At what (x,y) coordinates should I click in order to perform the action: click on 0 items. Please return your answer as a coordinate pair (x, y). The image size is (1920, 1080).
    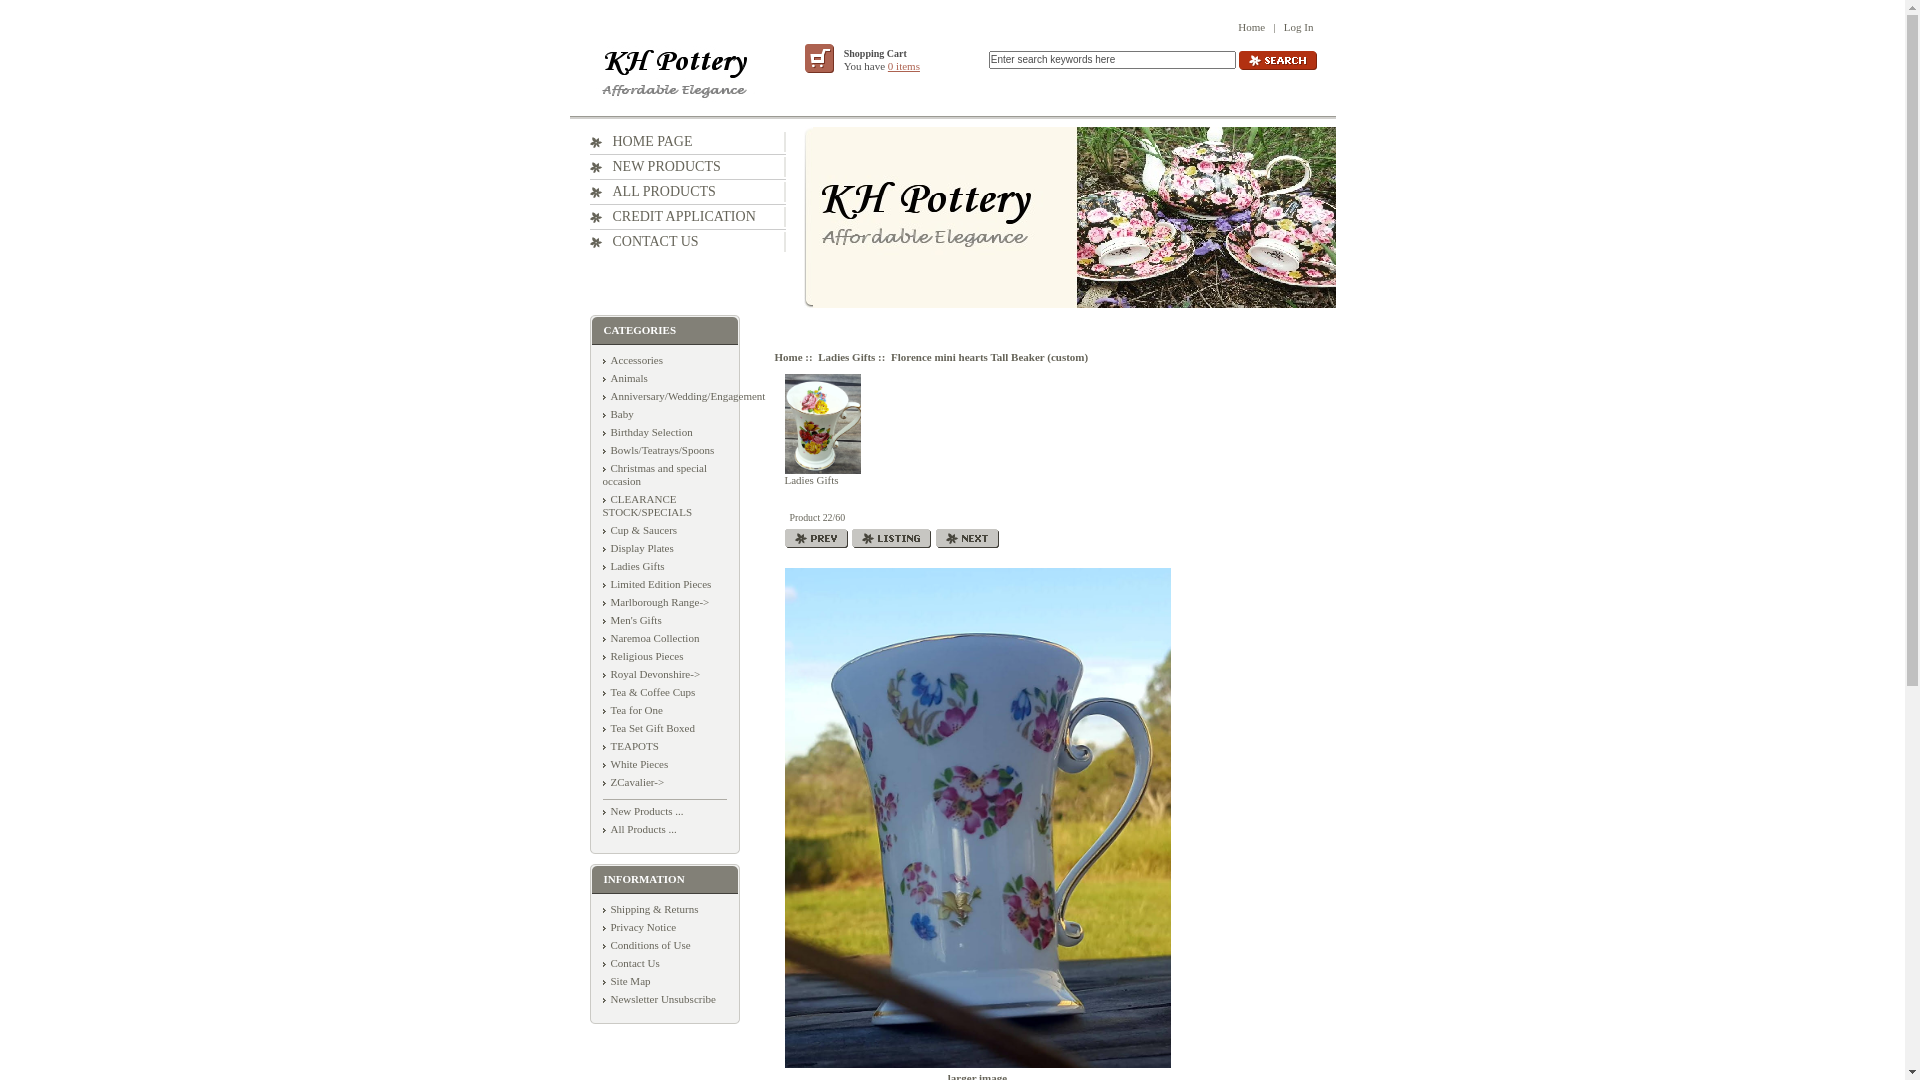
    Looking at the image, I should click on (904, 66).